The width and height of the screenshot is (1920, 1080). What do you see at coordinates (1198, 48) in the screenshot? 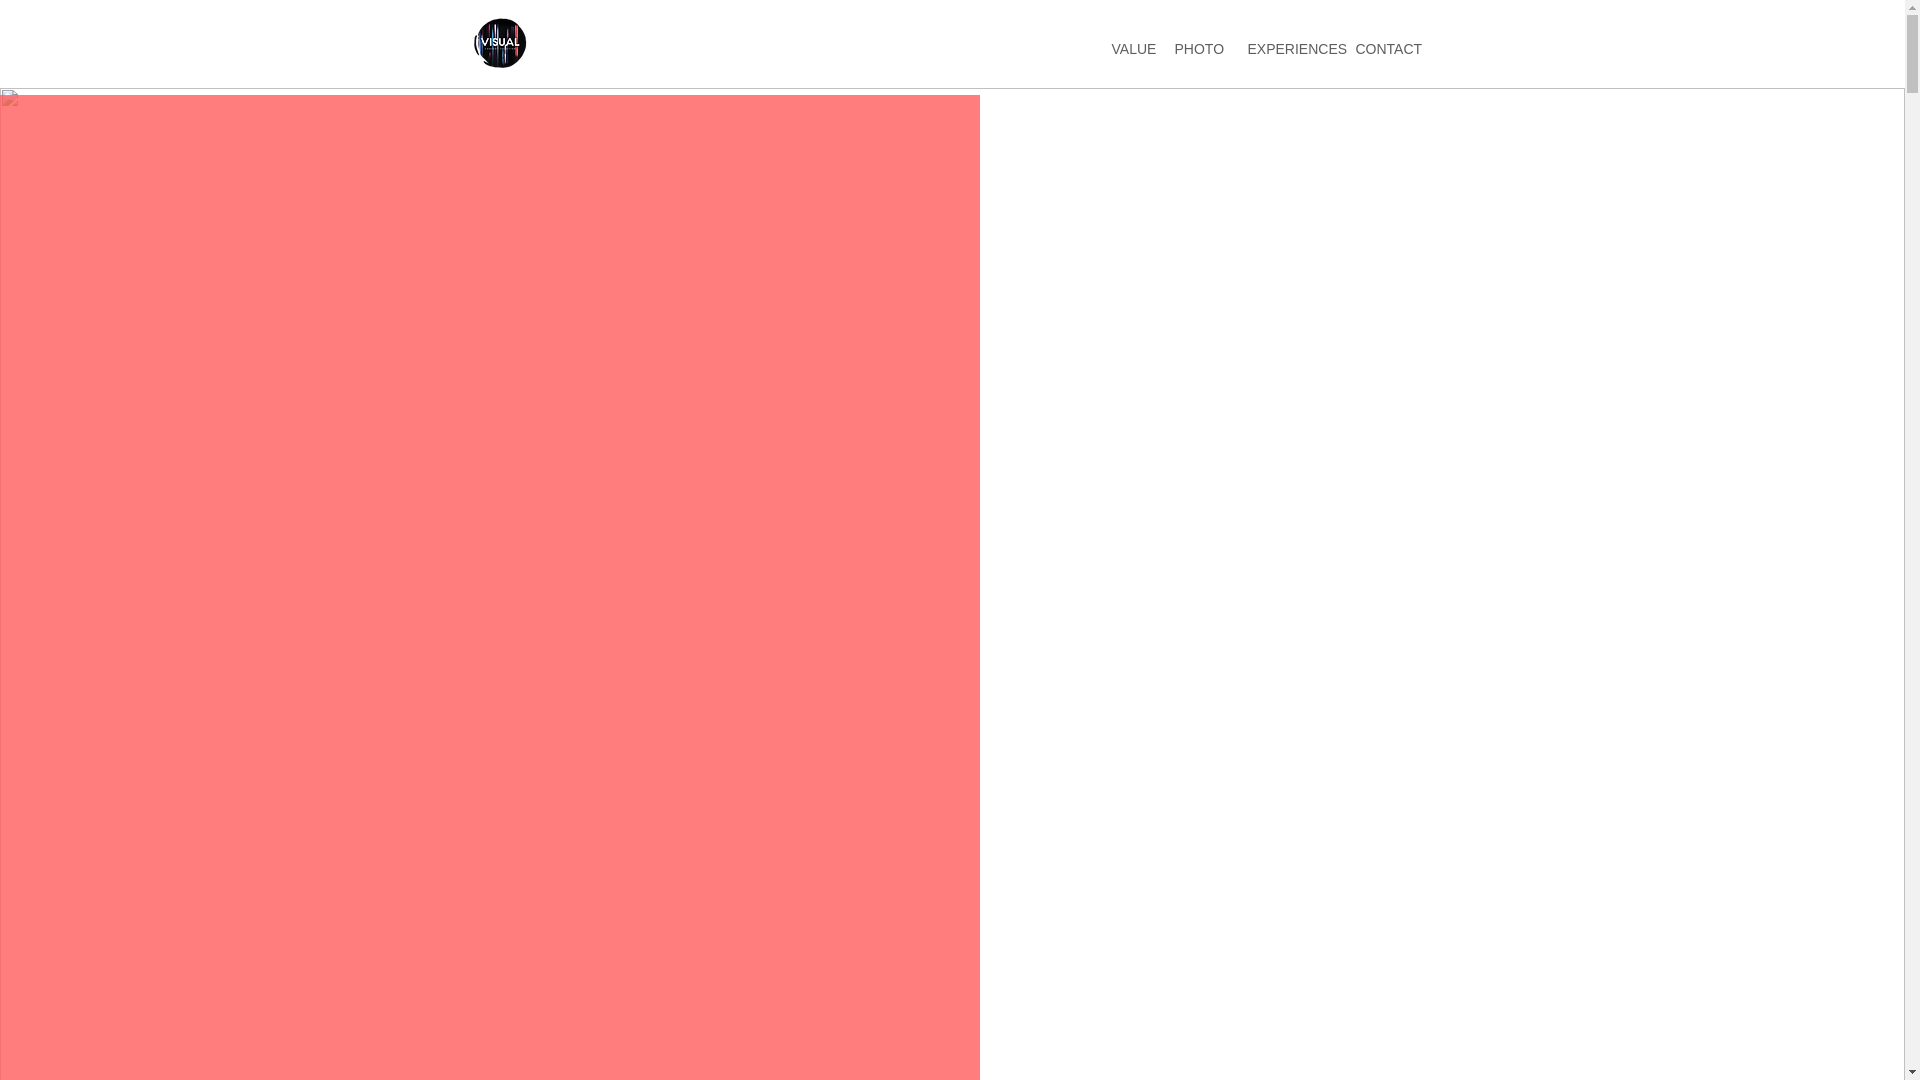
I see `PHOTO` at bounding box center [1198, 48].